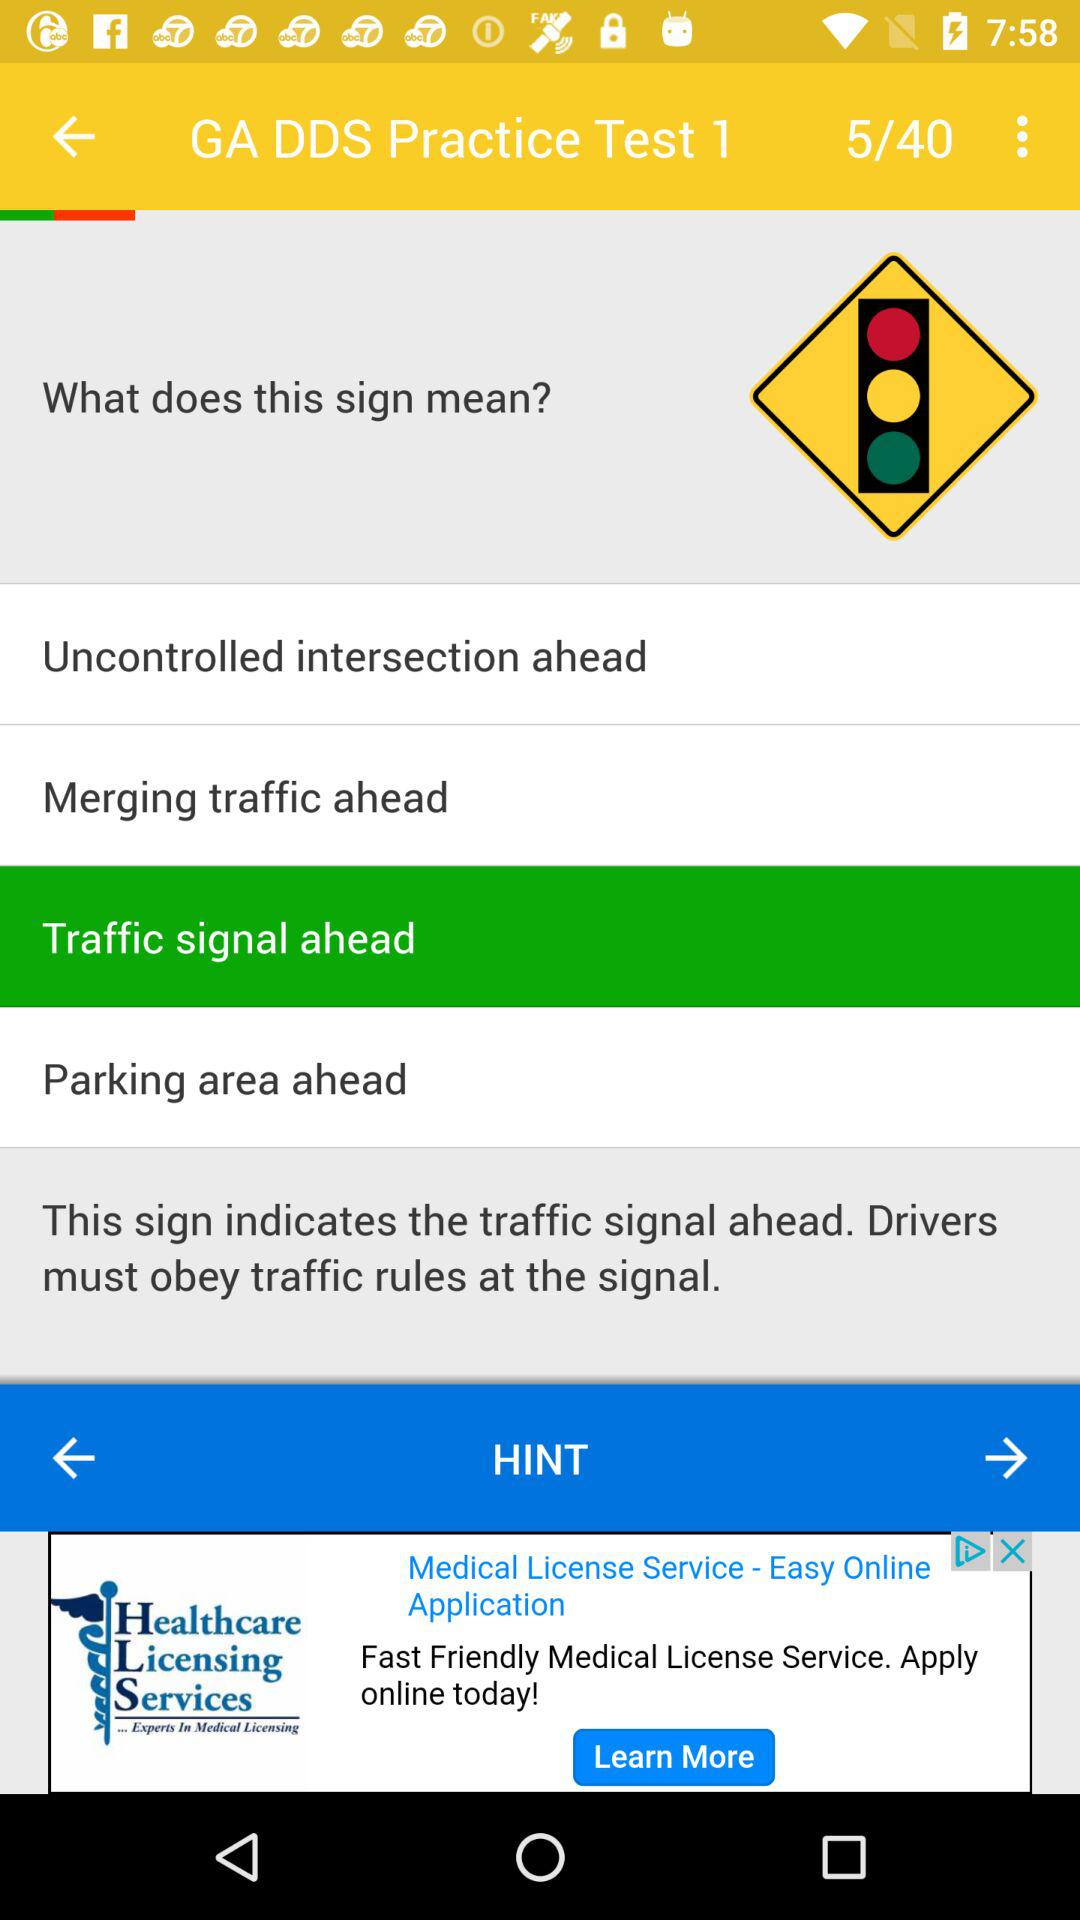 Image resolution: width=1080 pixels, height=1920 pixels. What do you see at coordinates (74, 1458) in the screenshot?
I see `go to previous` at bounding box center [74, 1458].